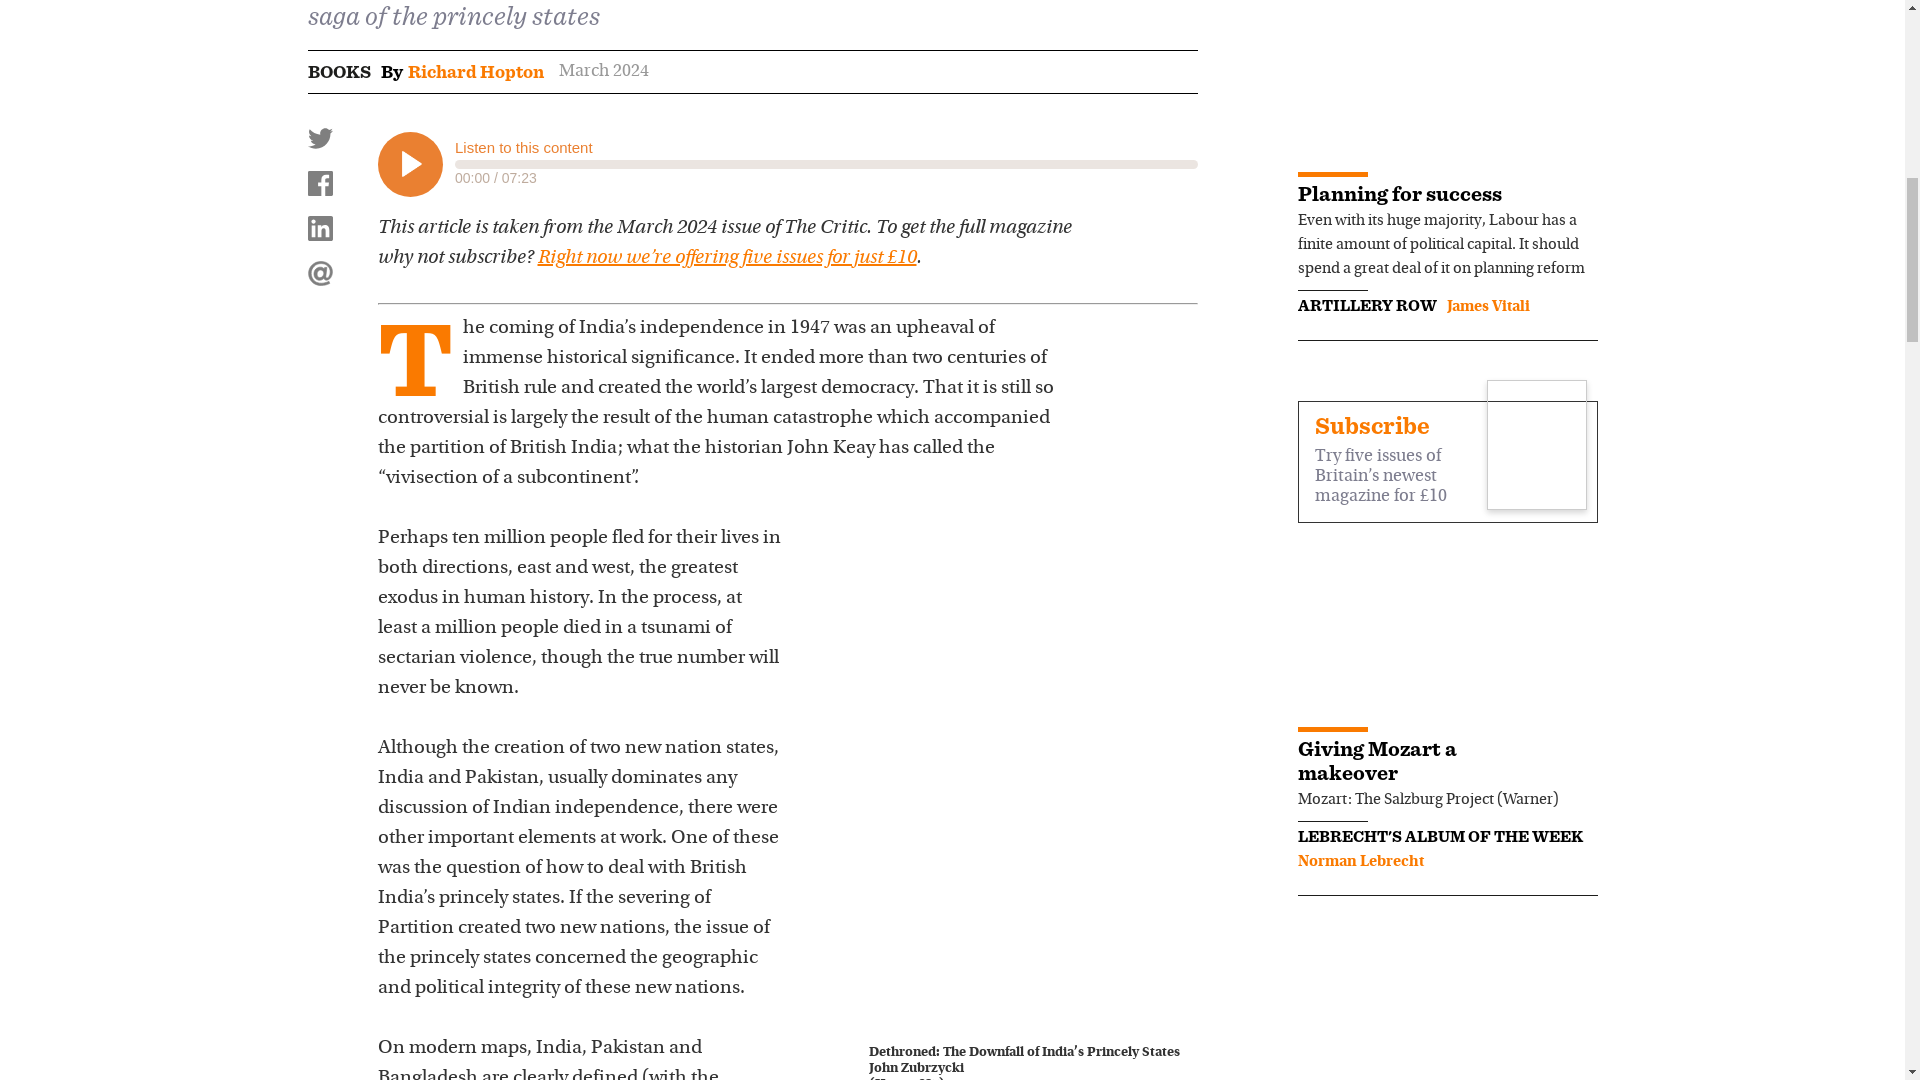 The width and height of the screenshot is (1920, 1080). What do you see at coordinates (338, 72) in the screenshot?
I see `BOOKS` at bounding box center [338, 72].